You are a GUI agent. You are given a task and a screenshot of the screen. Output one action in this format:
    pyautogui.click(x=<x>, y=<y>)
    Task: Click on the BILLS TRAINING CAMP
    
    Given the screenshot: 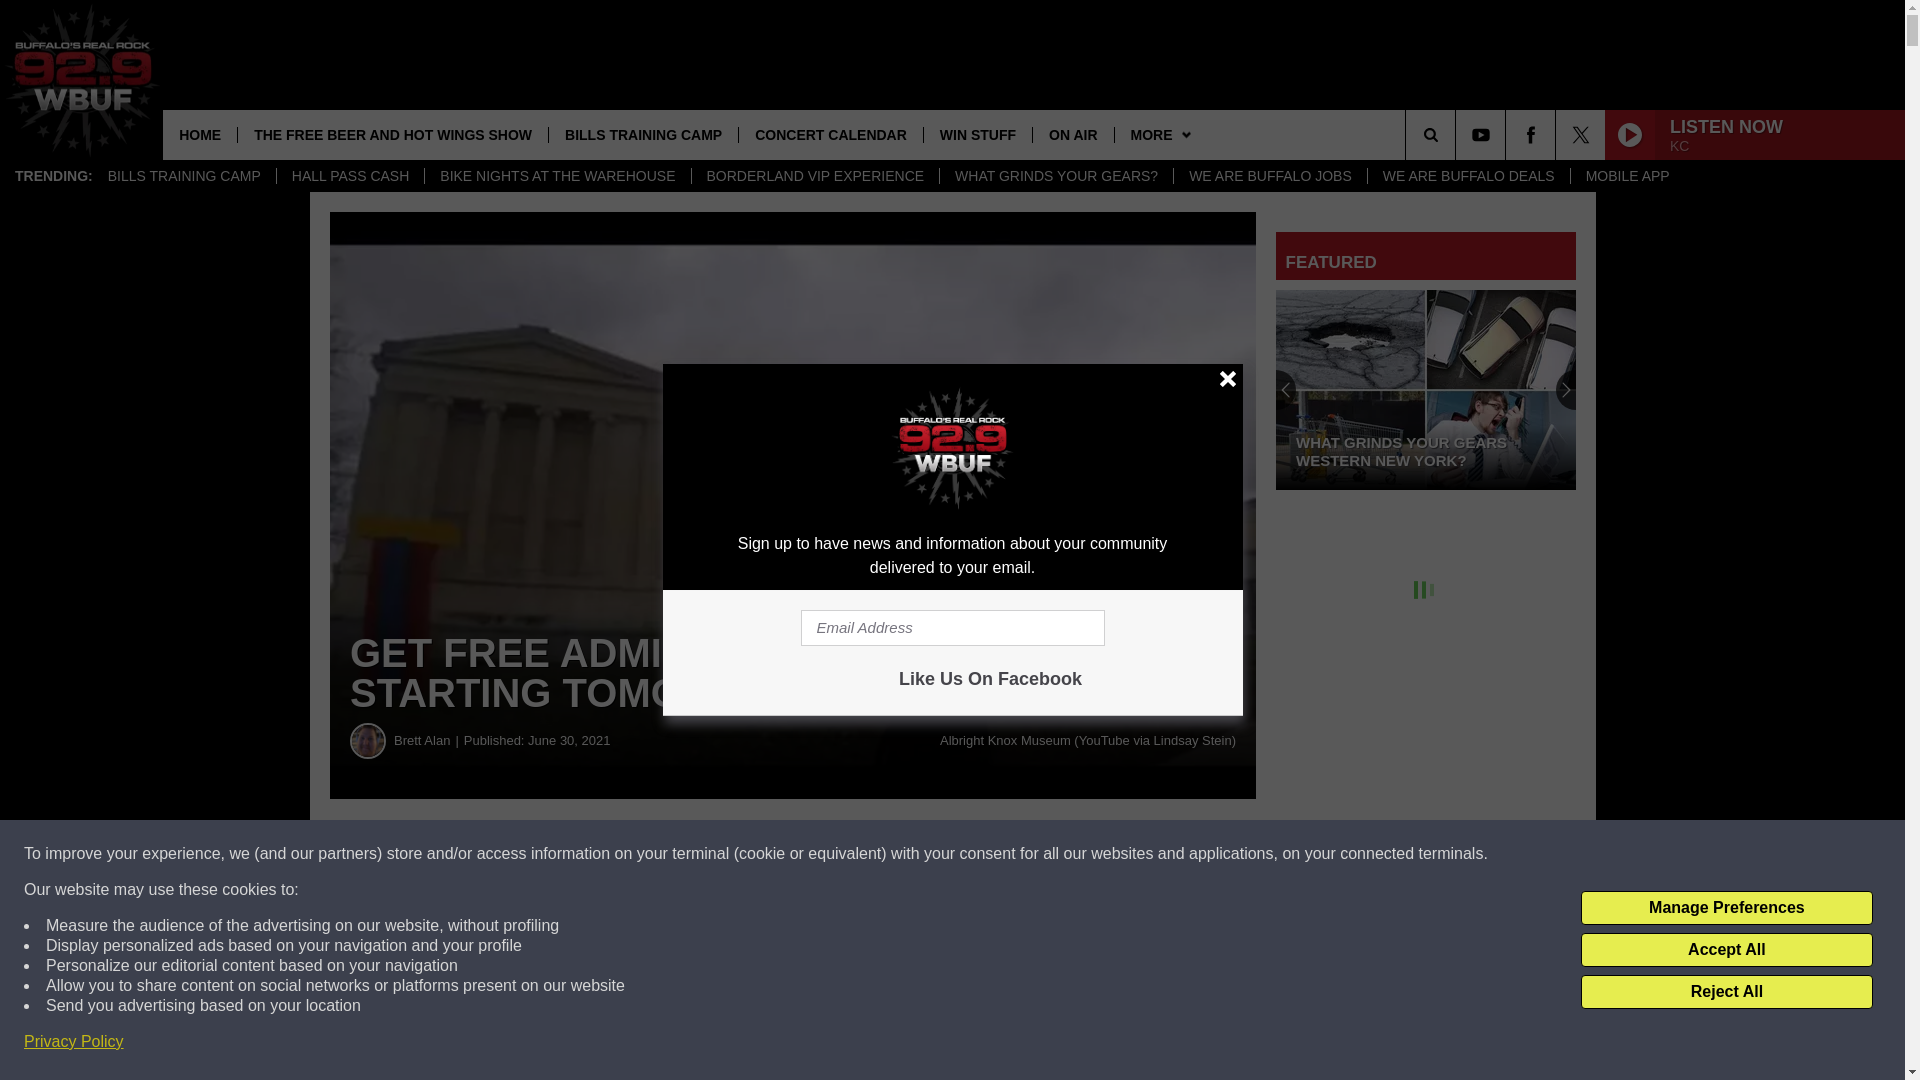 What is the action you would take?
    pyautogui.click(x=642, y=134)
    